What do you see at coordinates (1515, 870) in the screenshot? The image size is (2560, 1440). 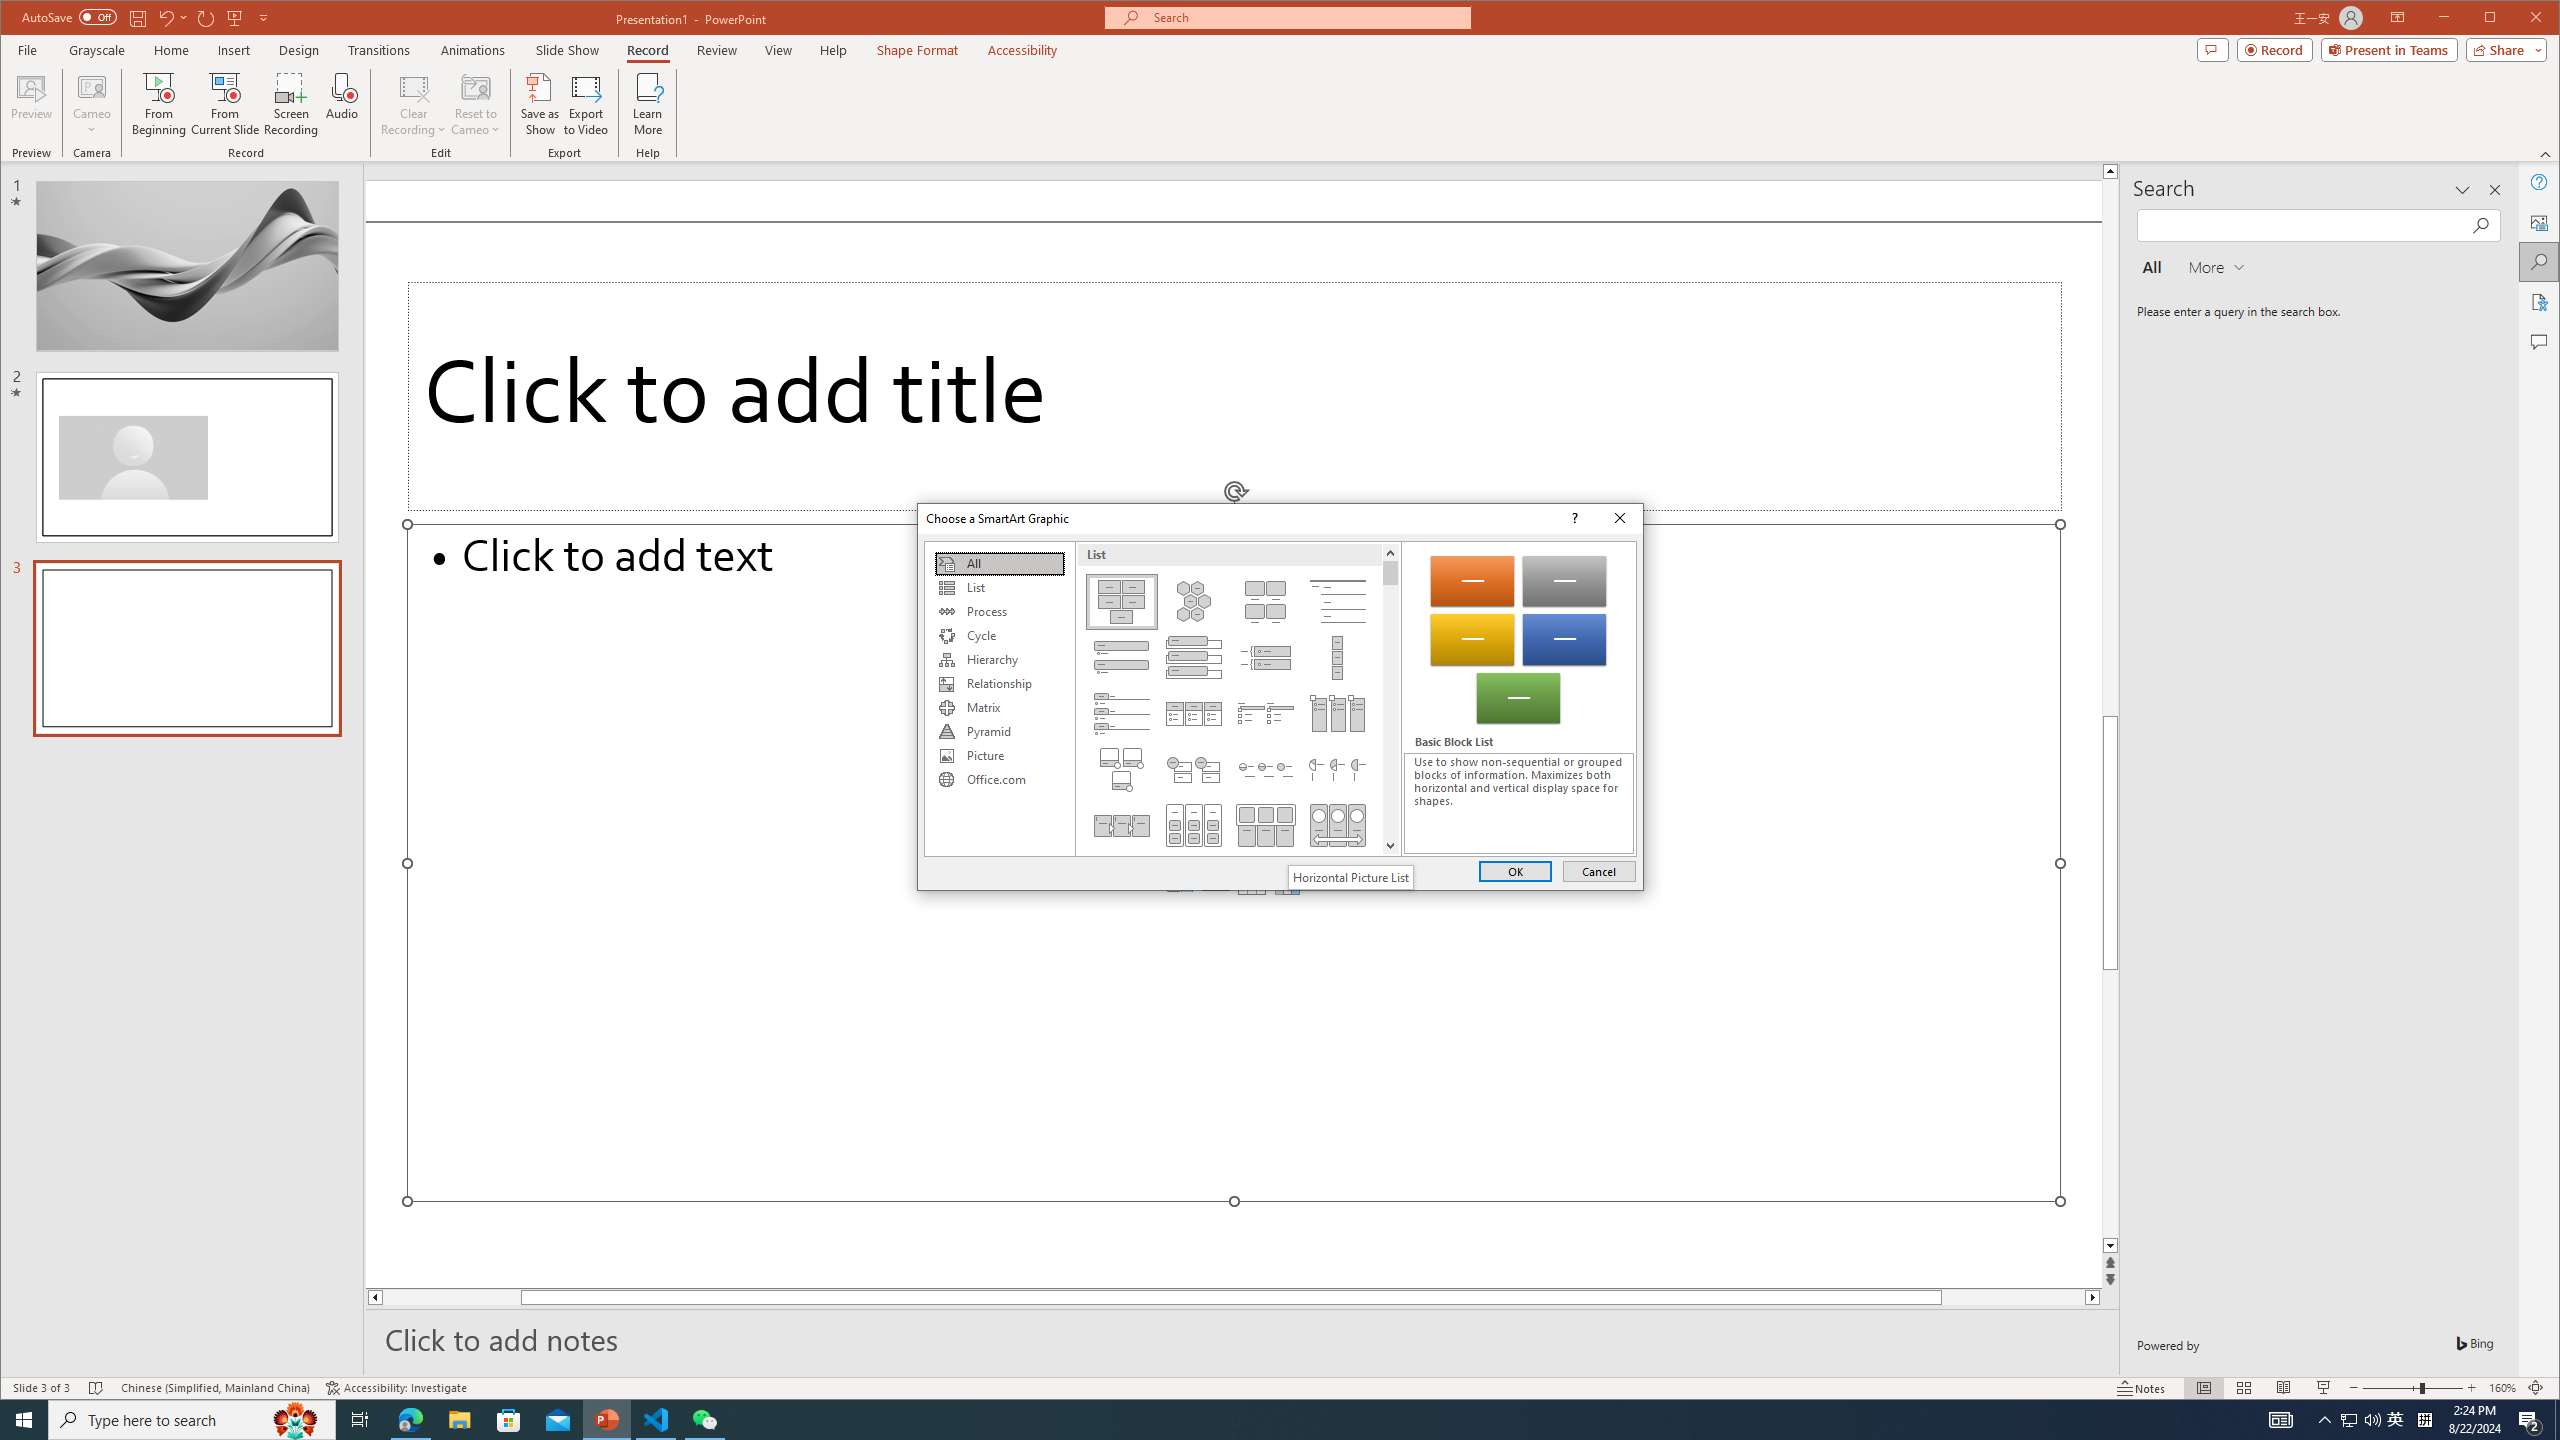 I see `OK` at bounding box center [1515, 870].